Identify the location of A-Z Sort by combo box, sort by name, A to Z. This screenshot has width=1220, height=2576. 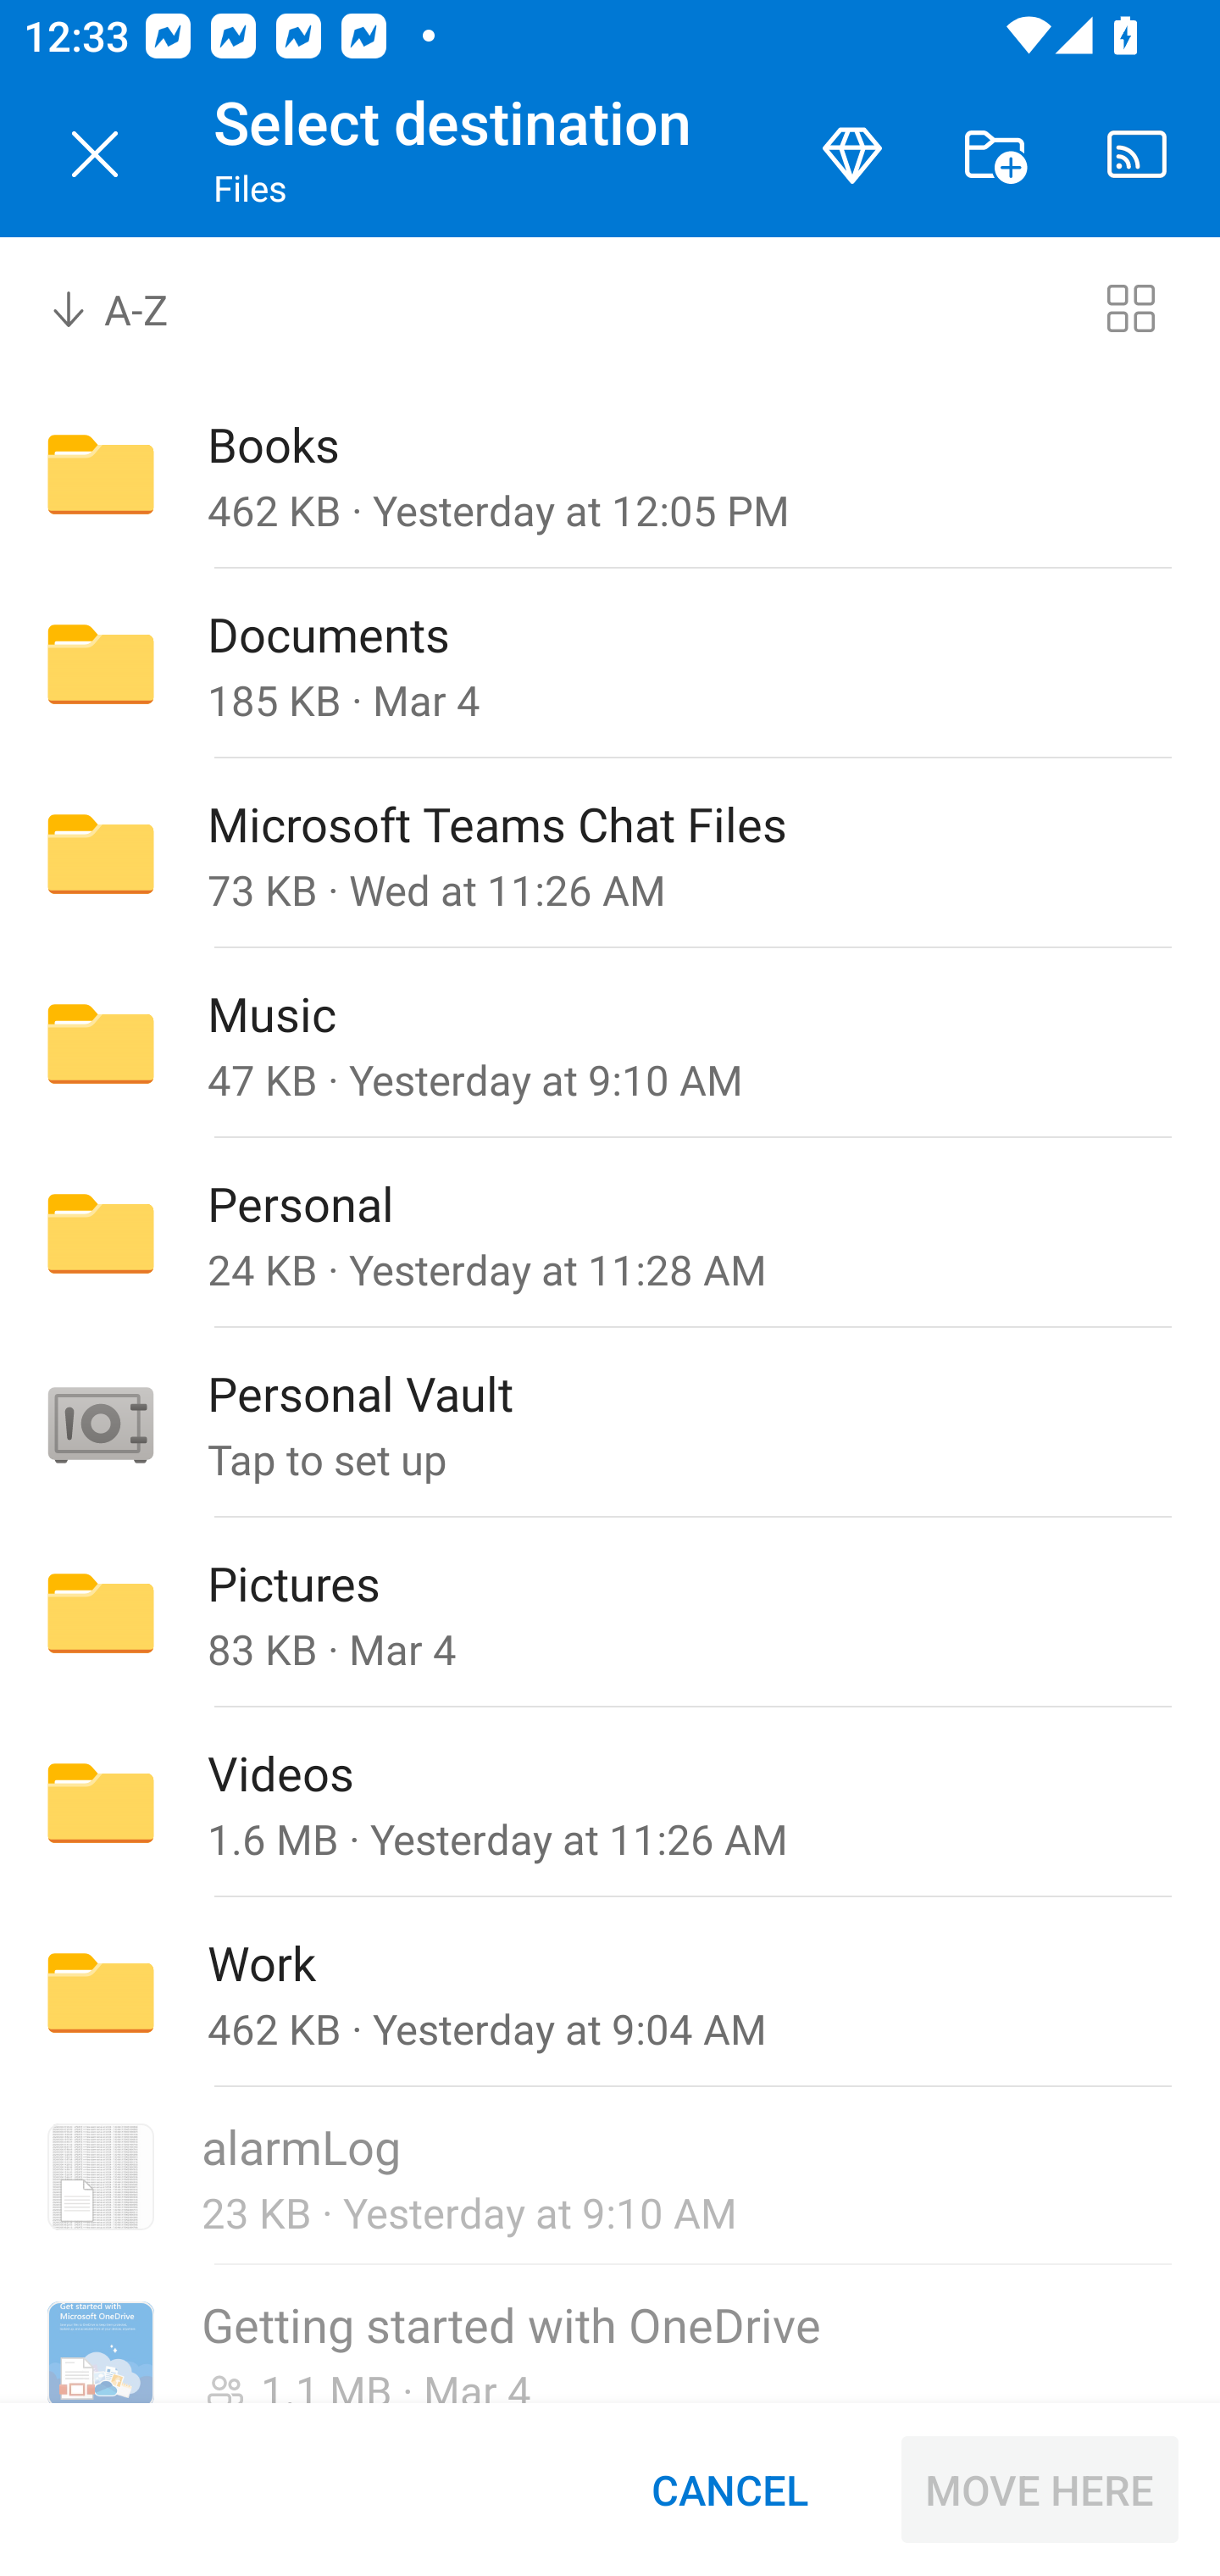
(132, 307).